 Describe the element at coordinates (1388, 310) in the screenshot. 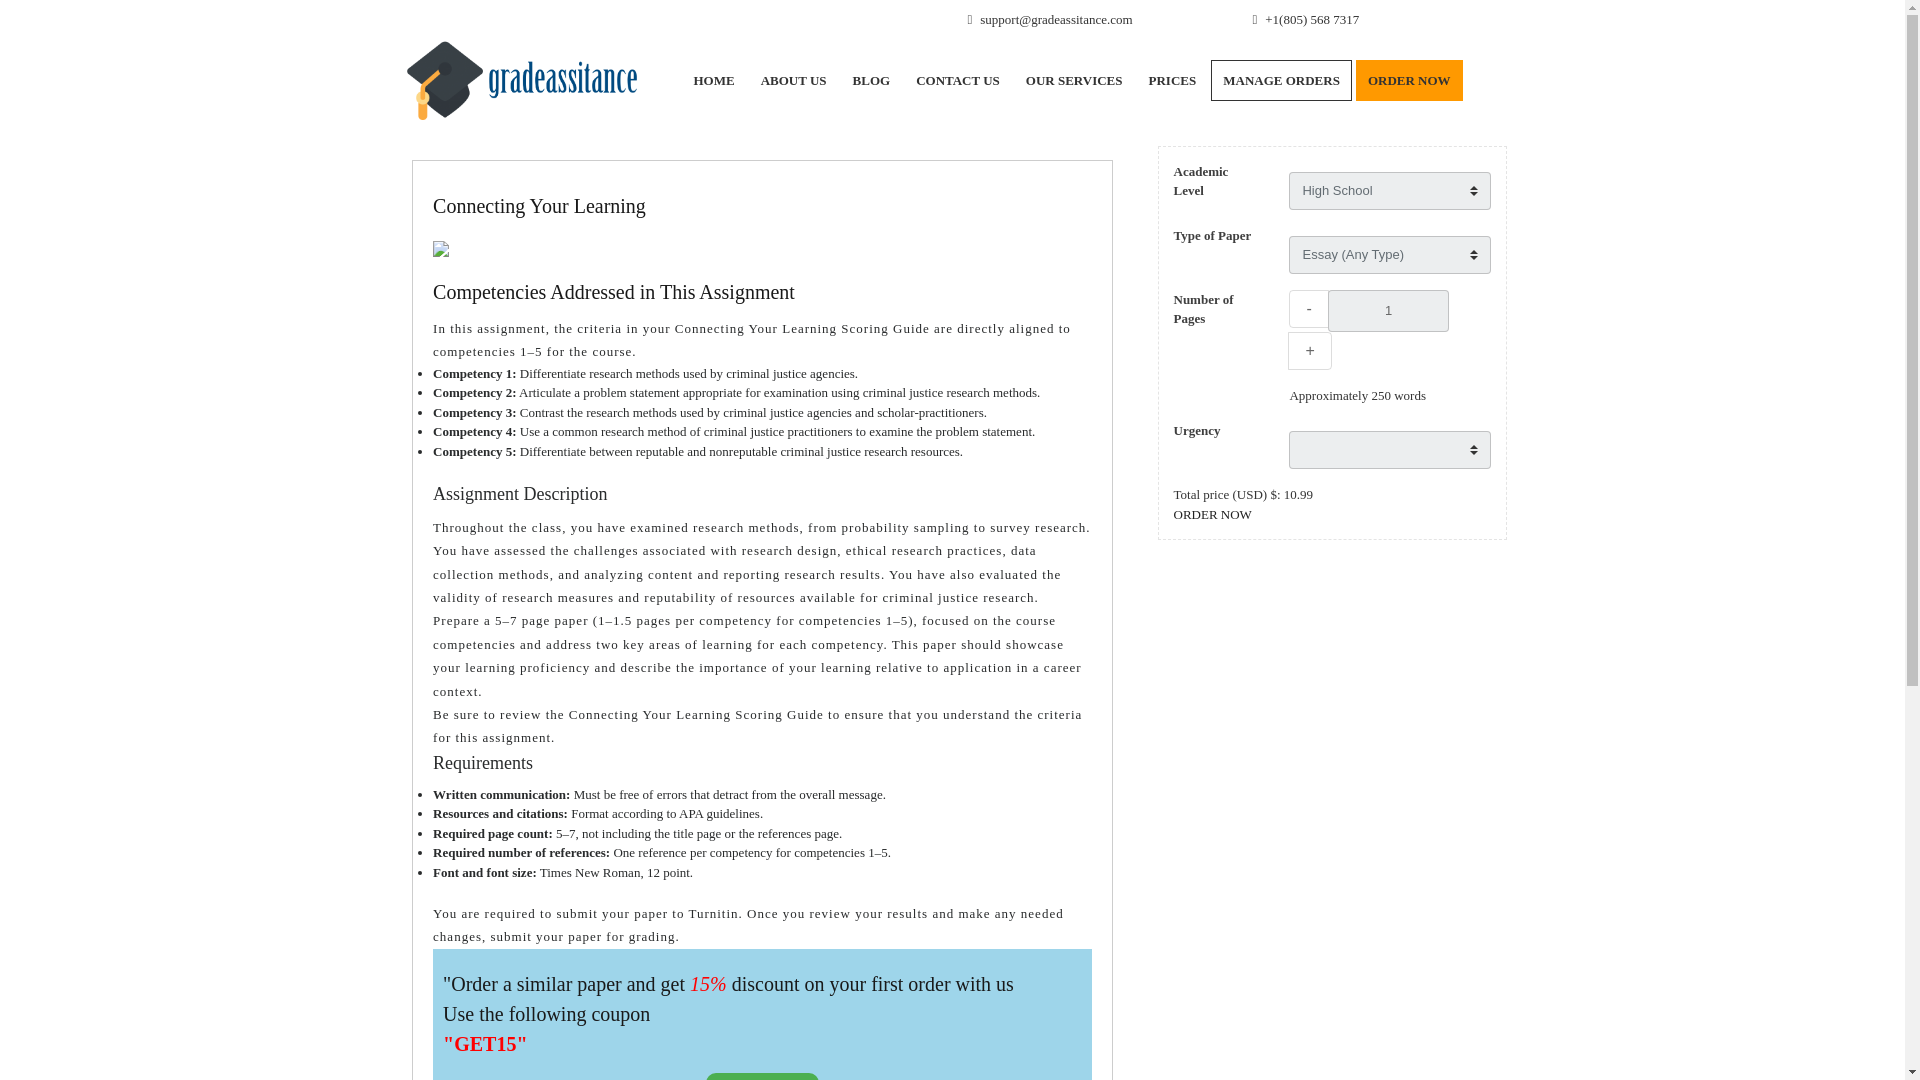

I see `1` at that location.